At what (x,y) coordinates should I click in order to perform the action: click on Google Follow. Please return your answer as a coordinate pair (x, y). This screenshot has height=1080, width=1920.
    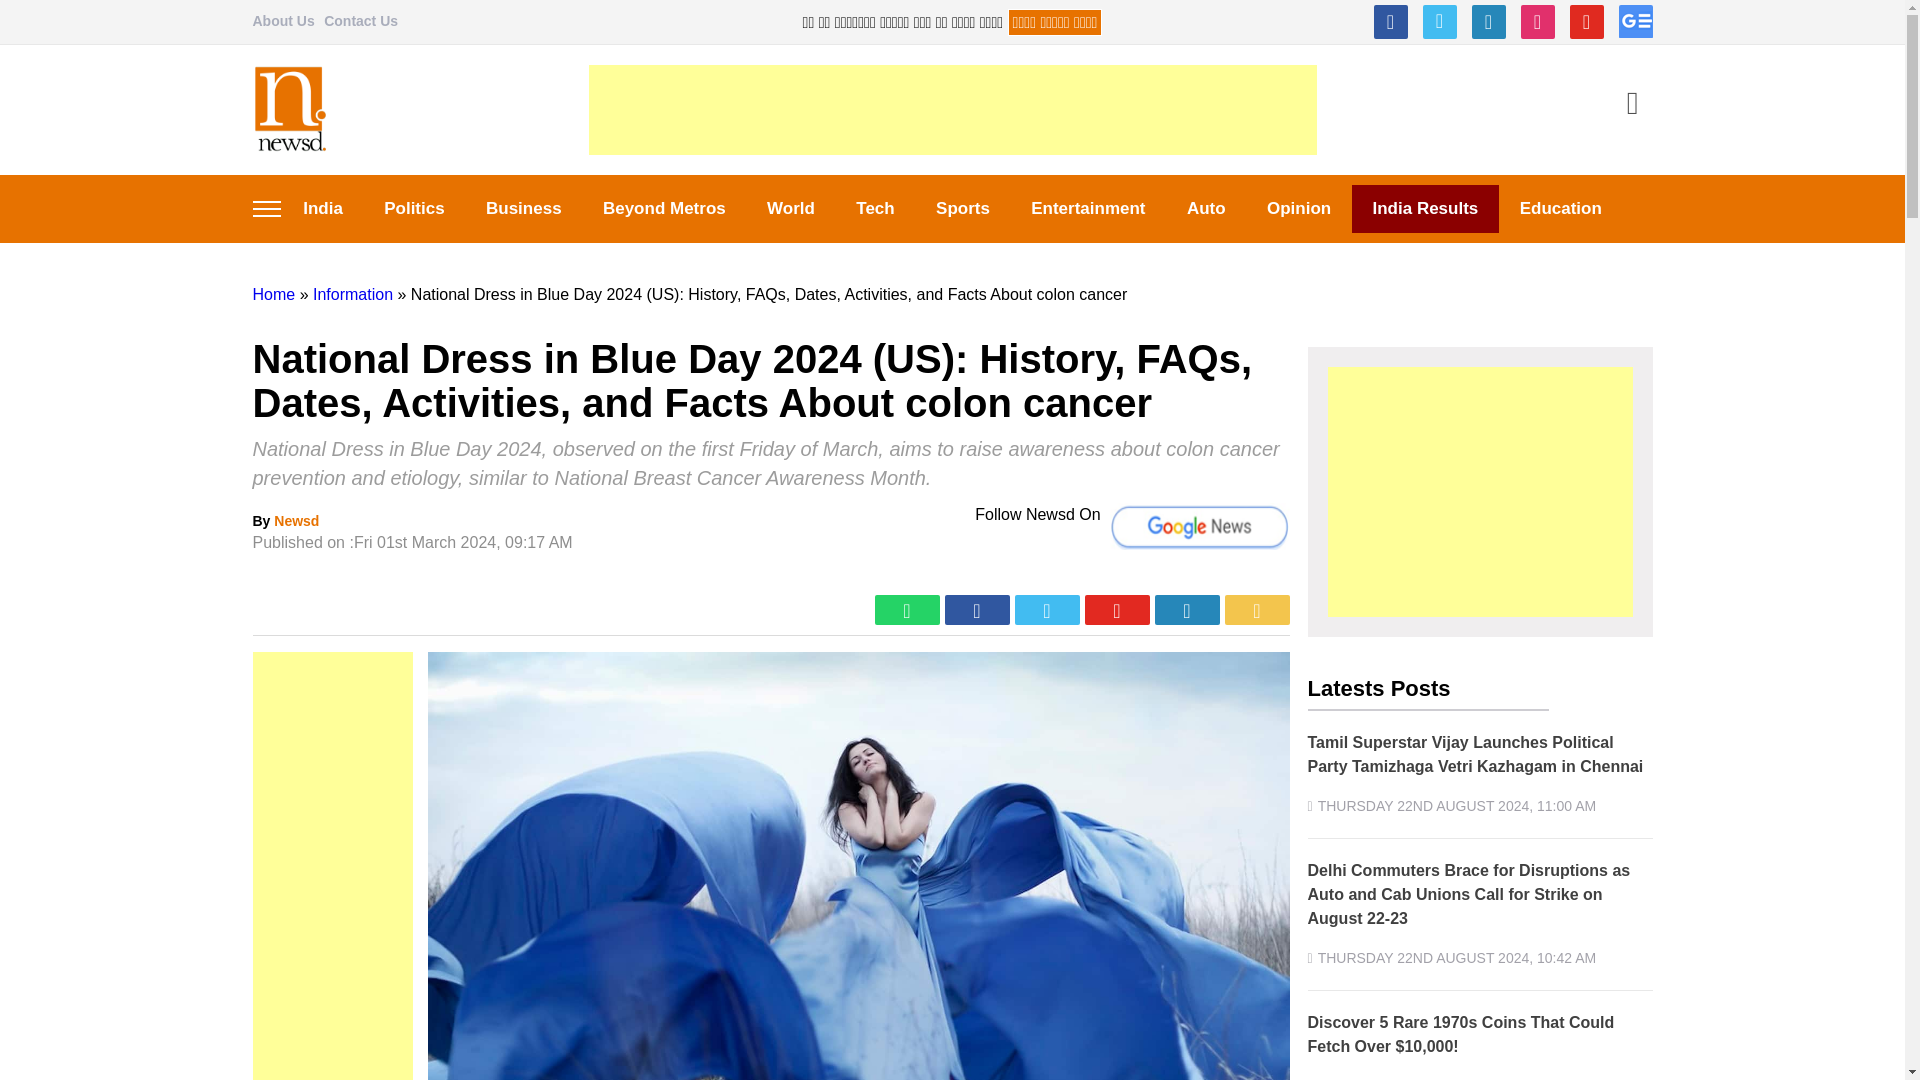
    Looking at the image, I should click on (1634, 22).